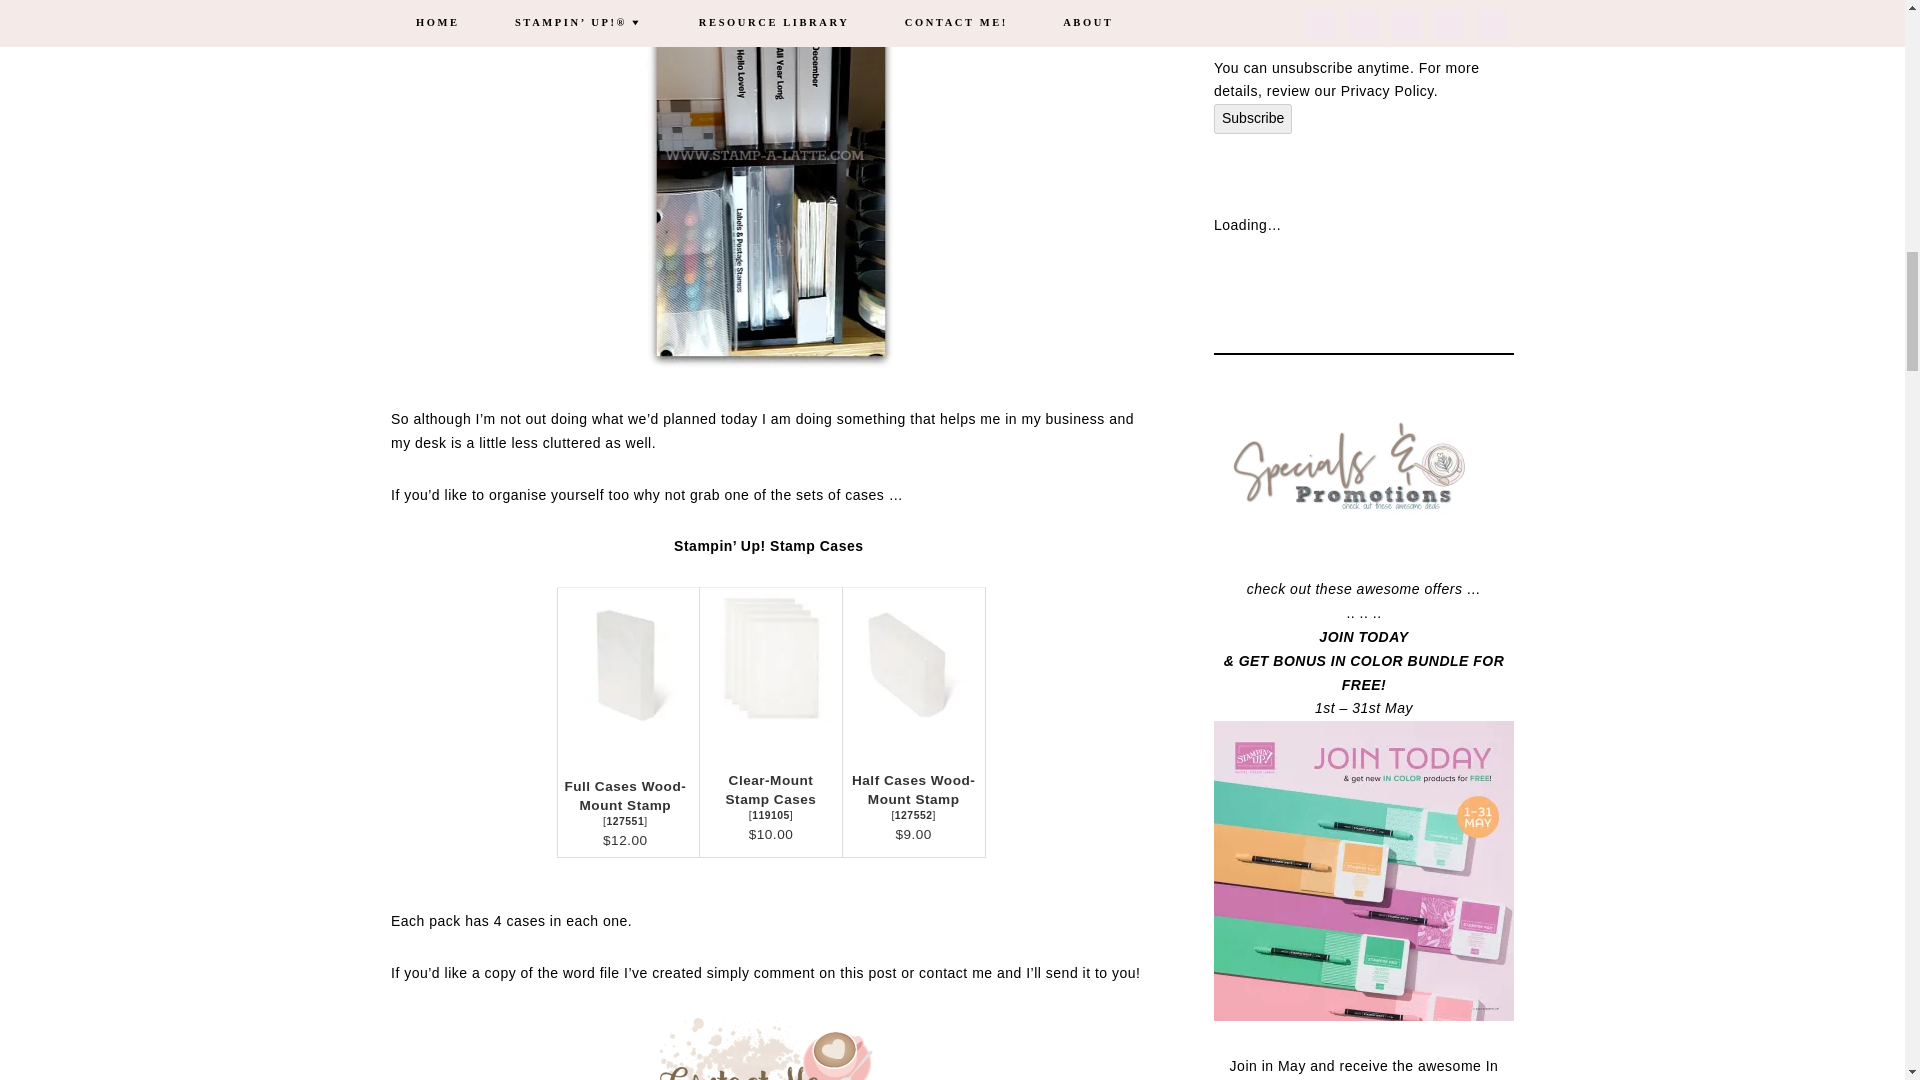 The height and width of the screenshot is (1080, 1920). What do you see at coordinates (770, 664) in the screenshot?
I see `Clear-Mount Stamp Cases` at bounding box center [770, 664].